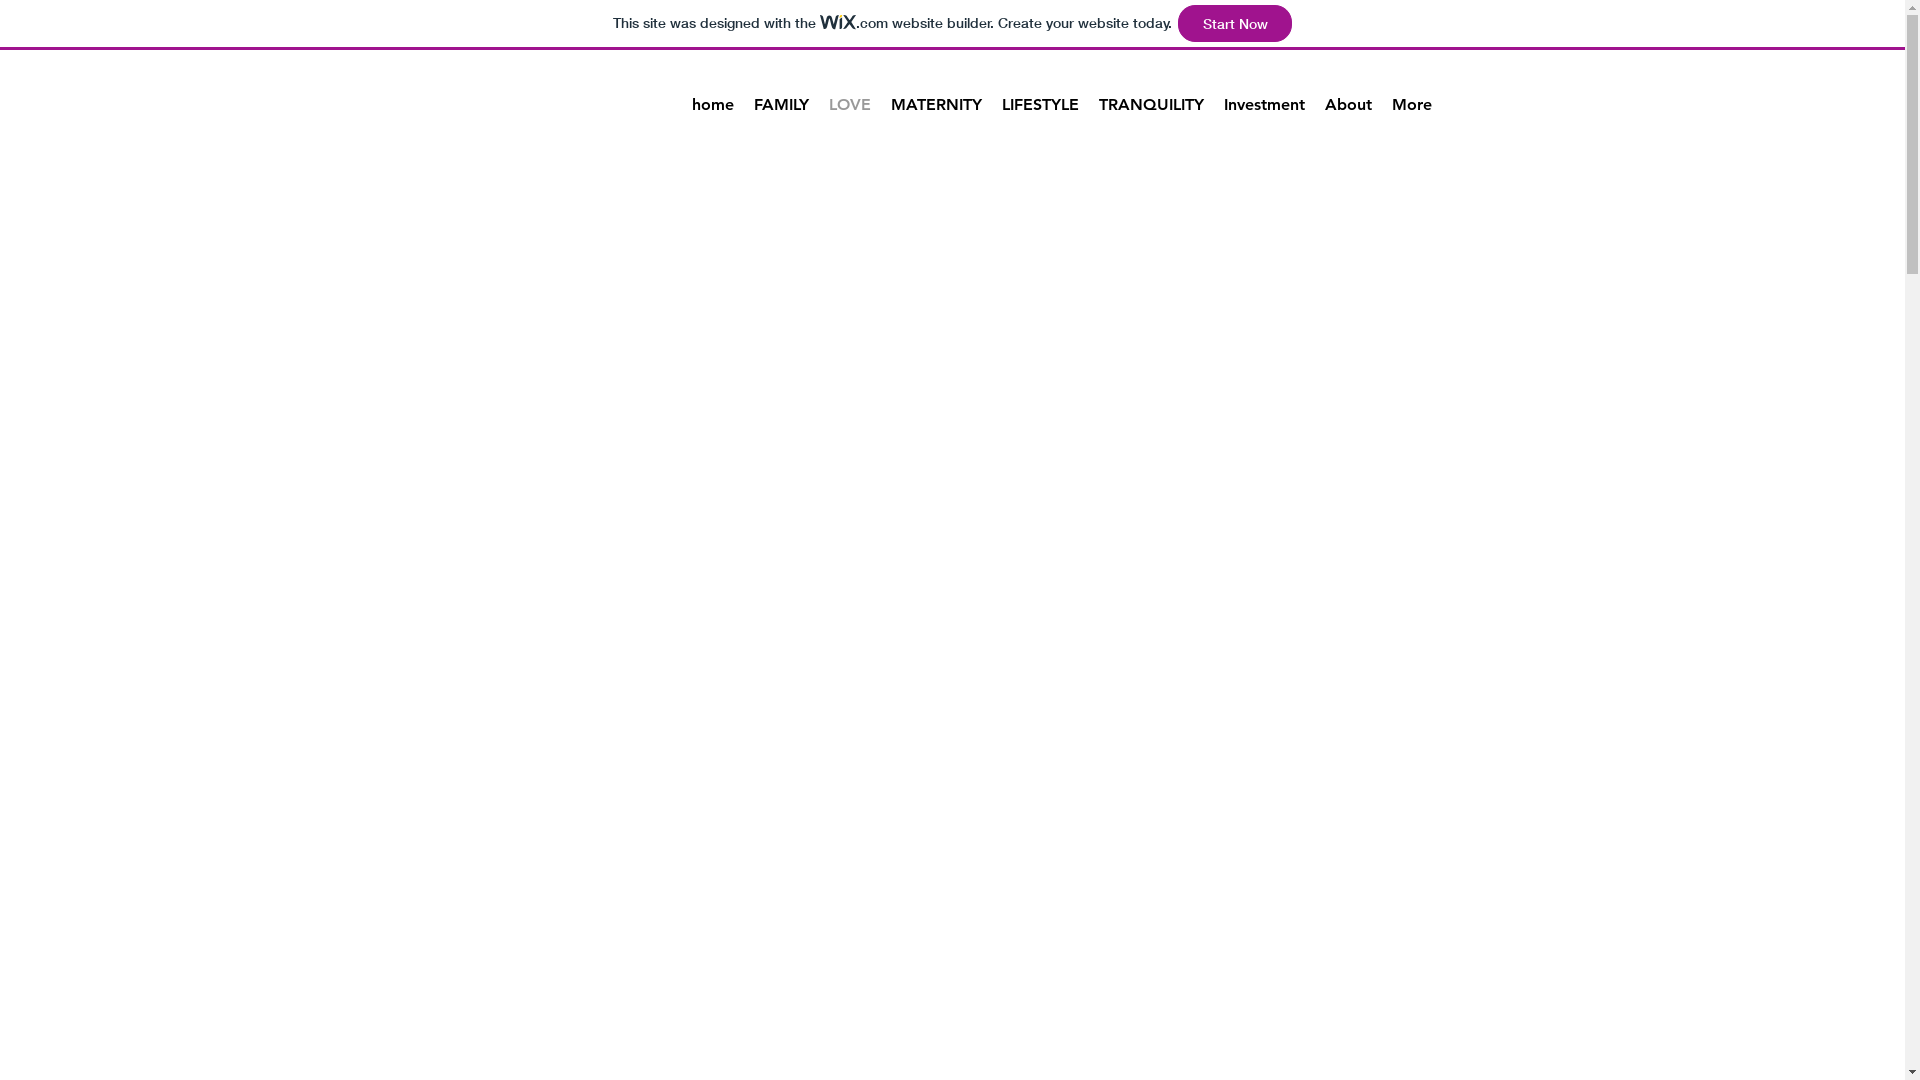 Image resolution: width=1920 pixels, height=1080 pixels. Describe the element at coordinates (936, 112) in the screenshot. I see `MATERNITY` at that location.